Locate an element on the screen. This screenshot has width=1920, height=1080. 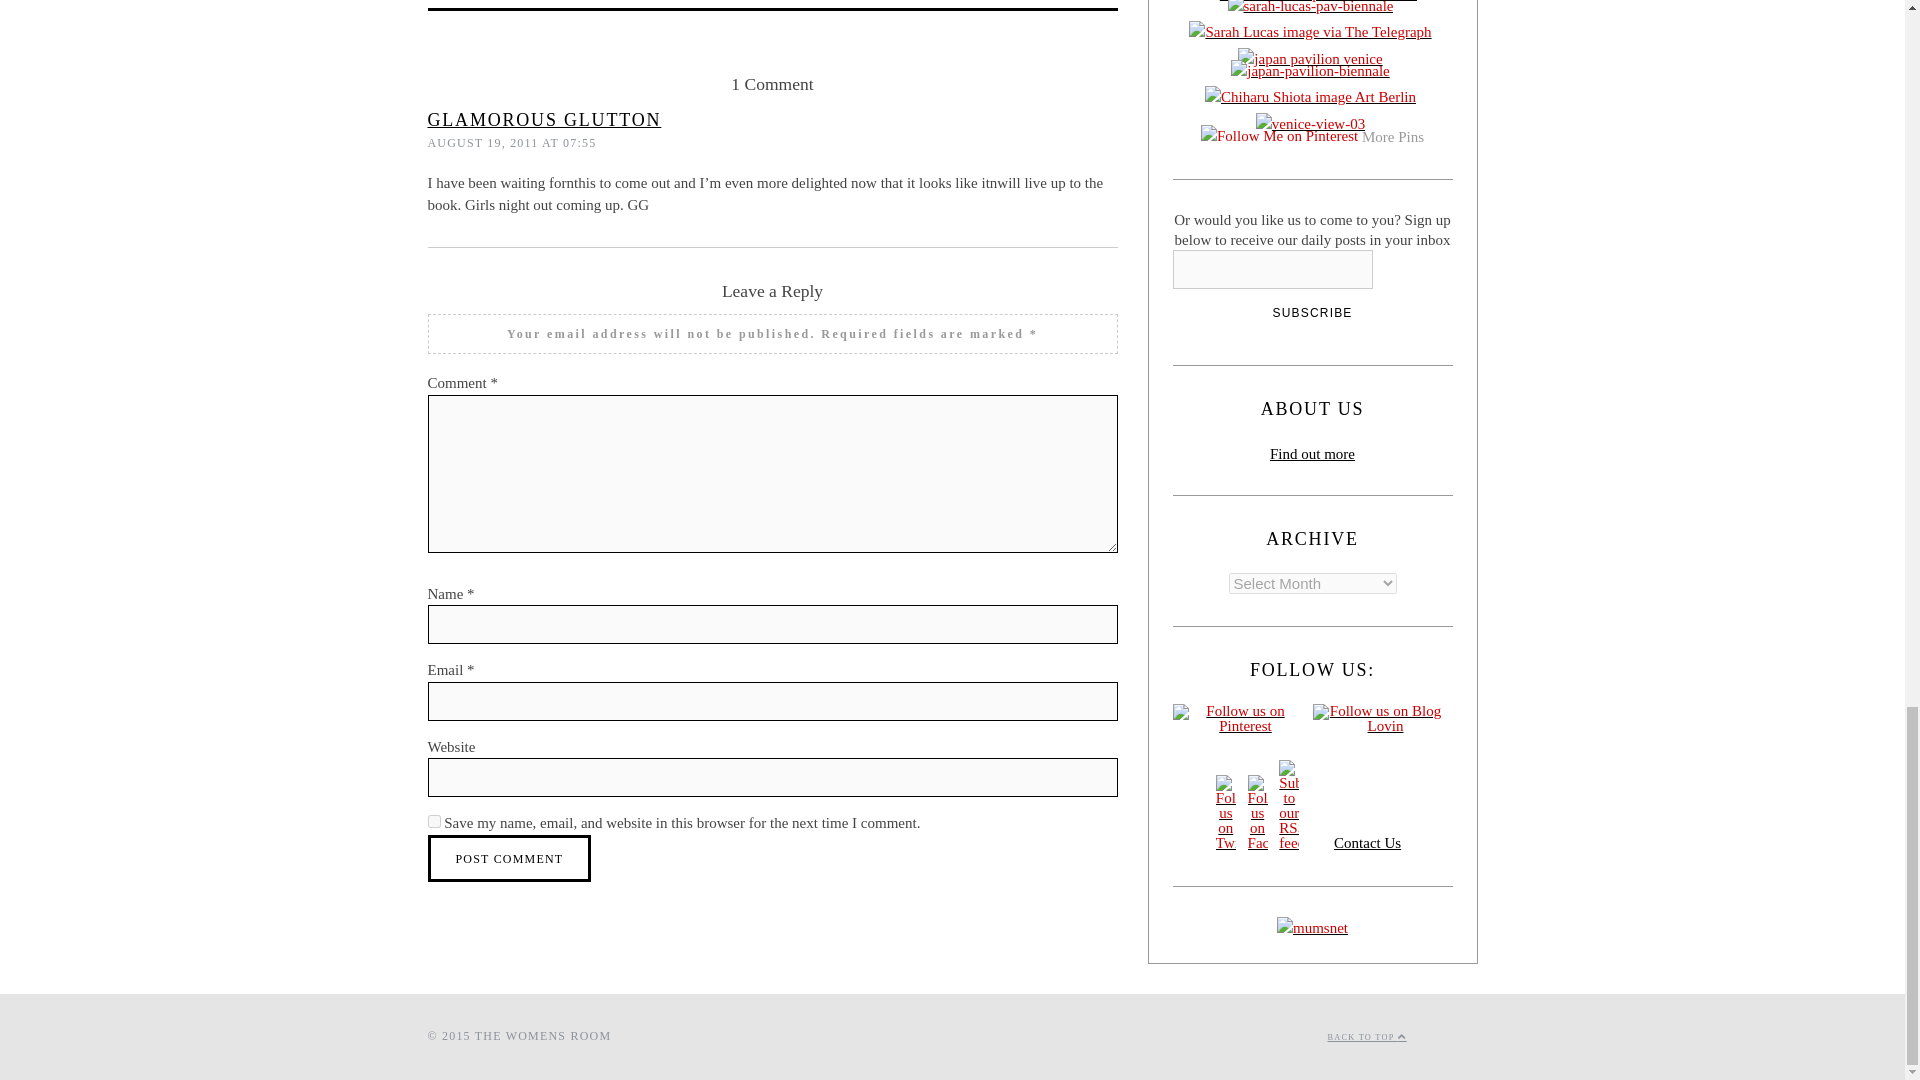
Post Comment is located at coordinates (510, 858).